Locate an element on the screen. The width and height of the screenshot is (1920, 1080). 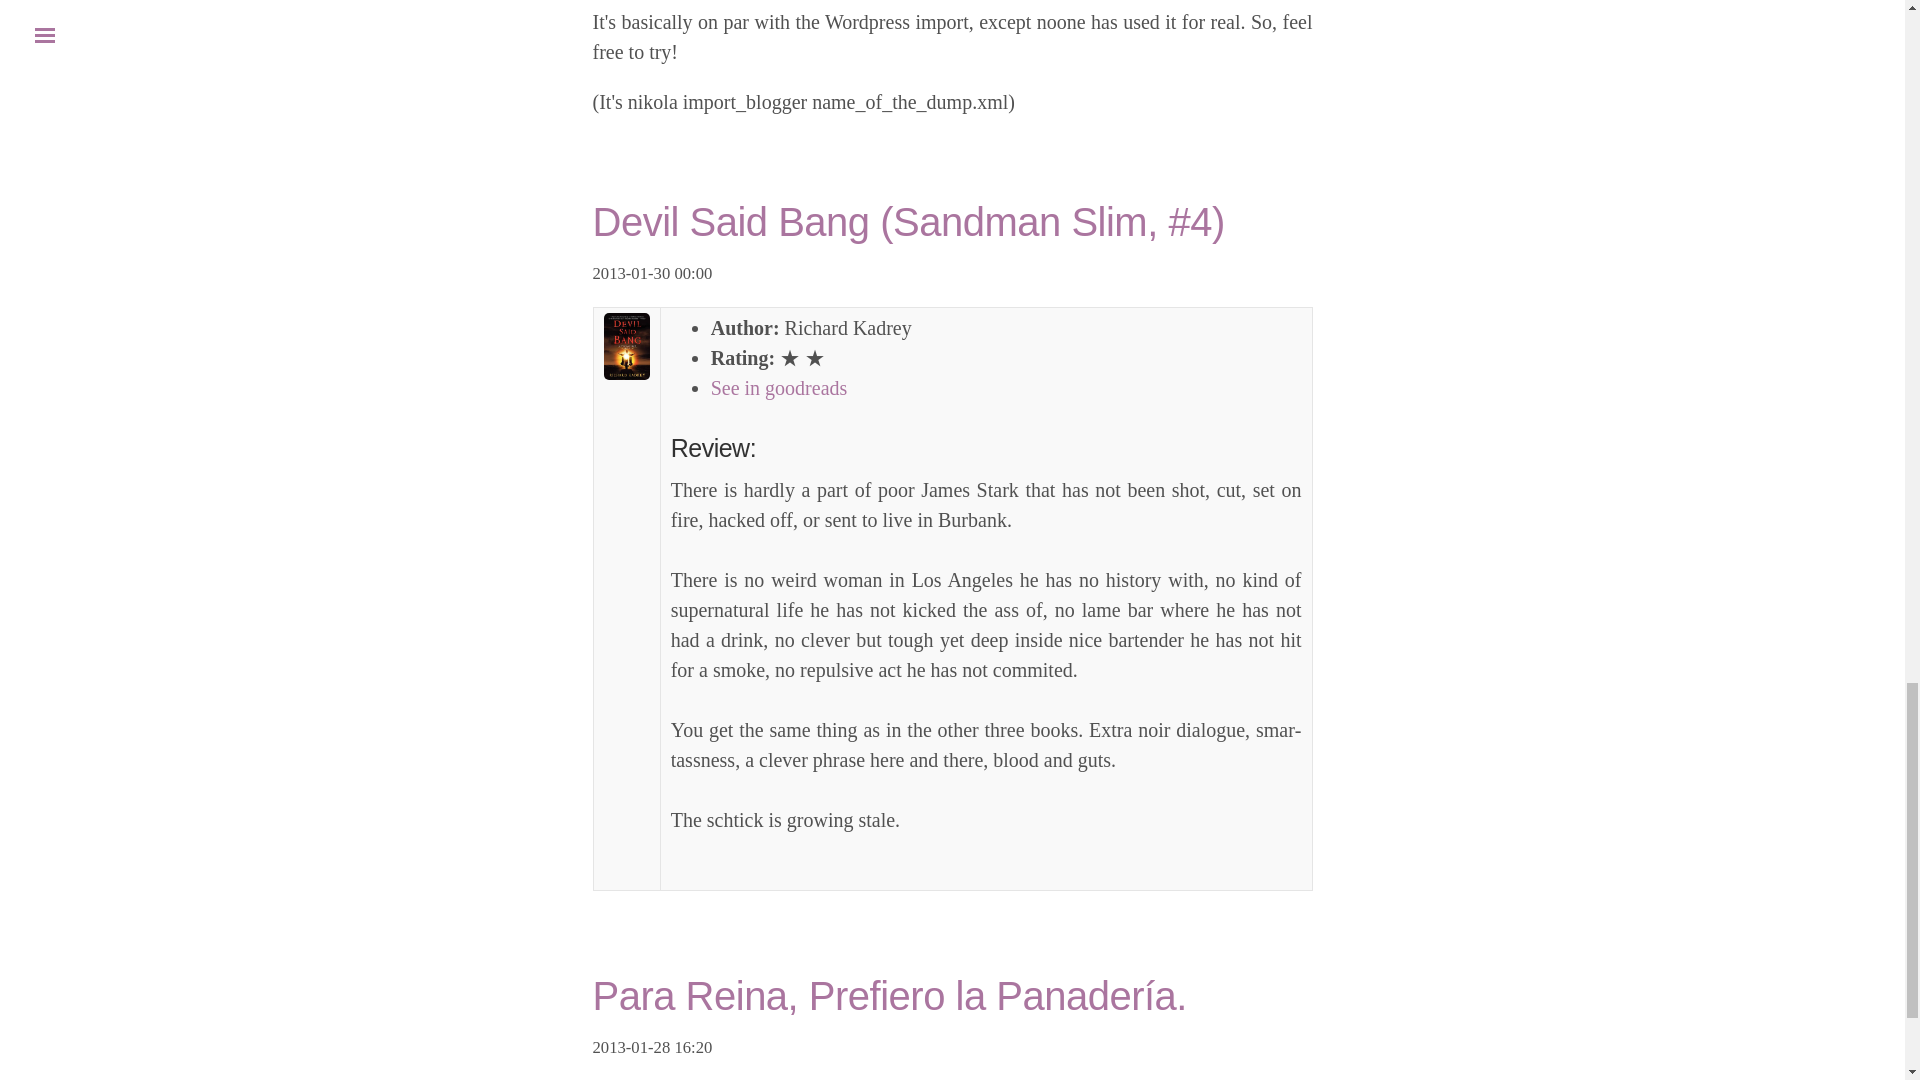
See in goodreads is located at coordinates (779, 387).